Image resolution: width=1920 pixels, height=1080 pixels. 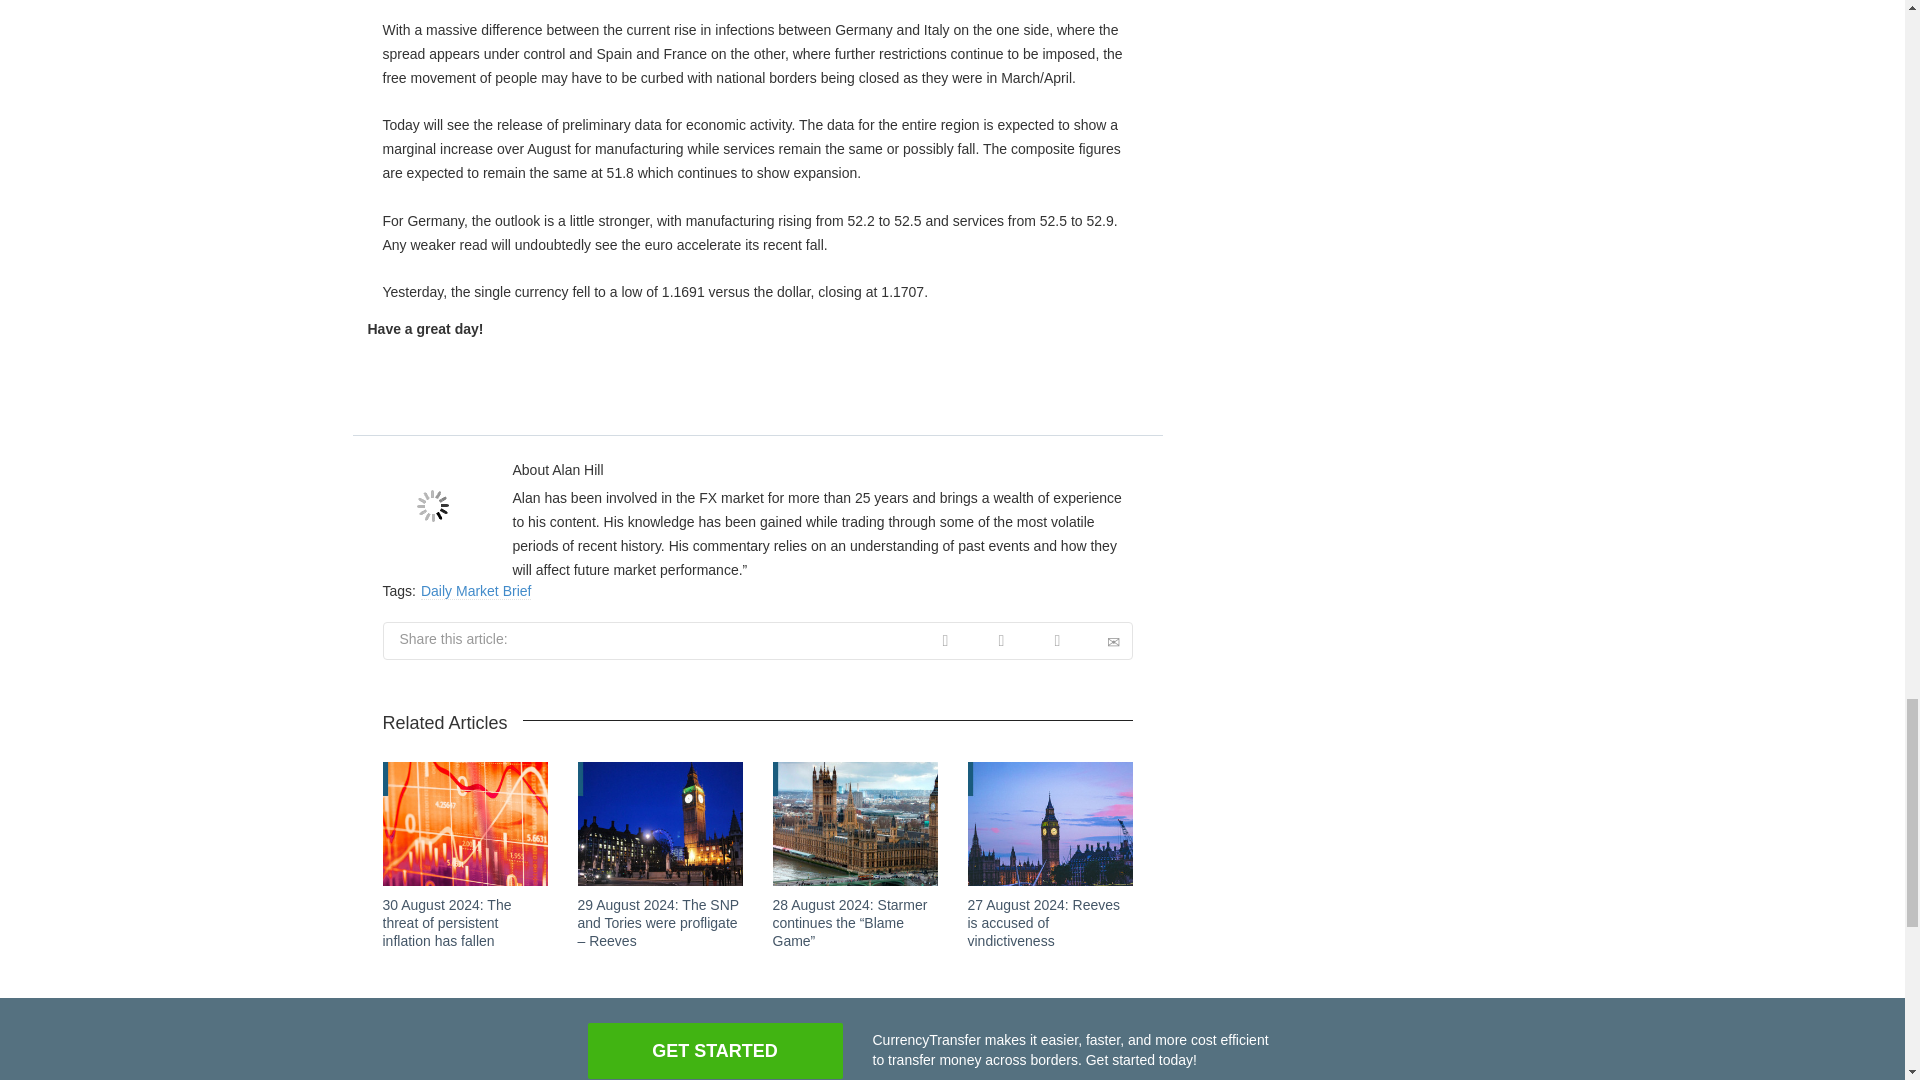 I want to click on 27 August 2024: Reeves is accused of vindictiveness, so click(x=1044, y=923).